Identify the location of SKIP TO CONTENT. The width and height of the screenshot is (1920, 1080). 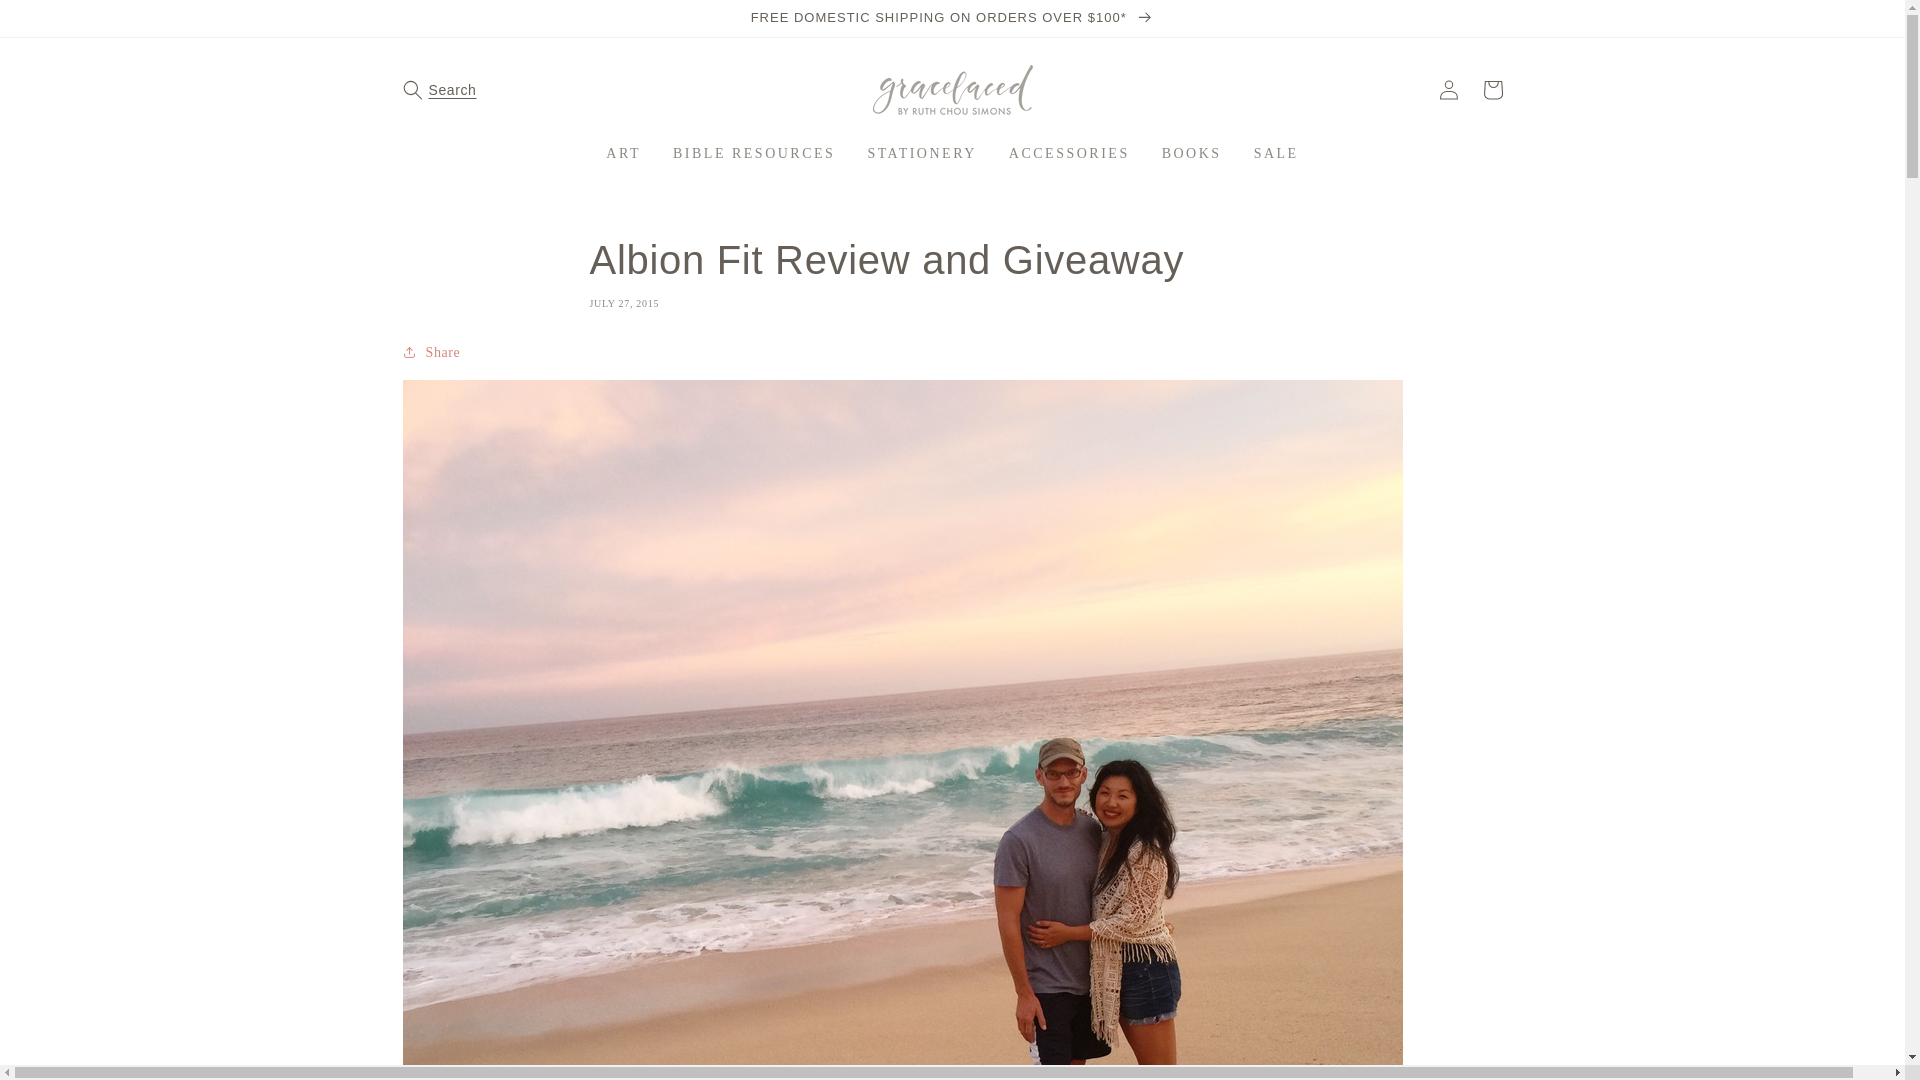
(60, 23).